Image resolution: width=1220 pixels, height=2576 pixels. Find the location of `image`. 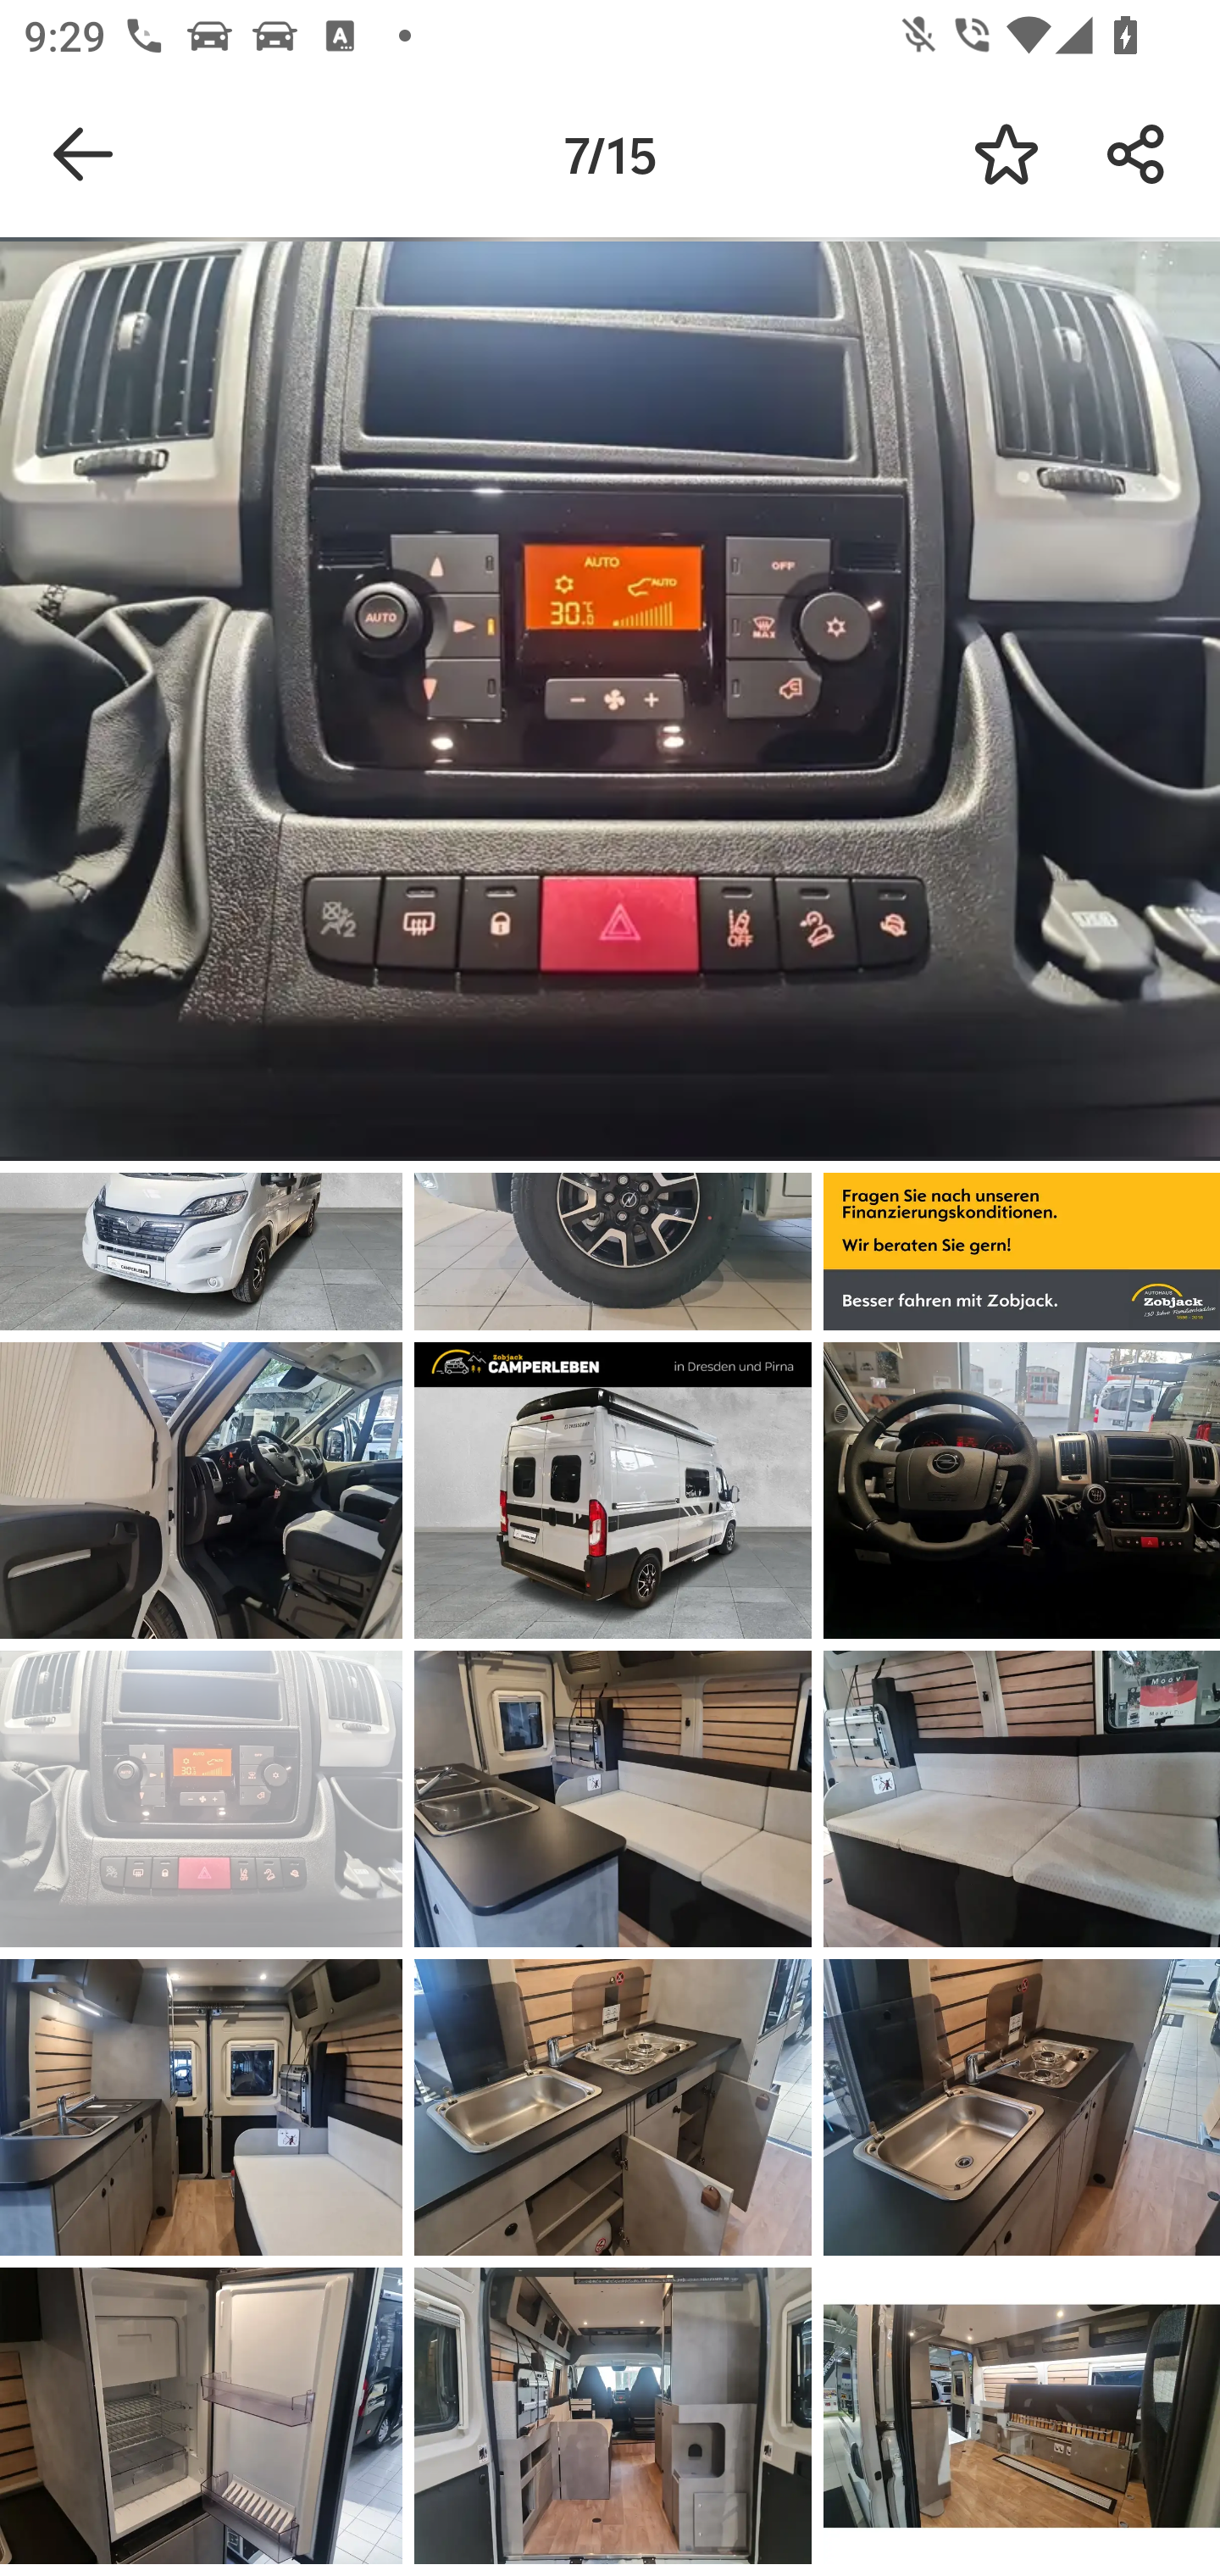

image is located at coordinates (1022, 2108).